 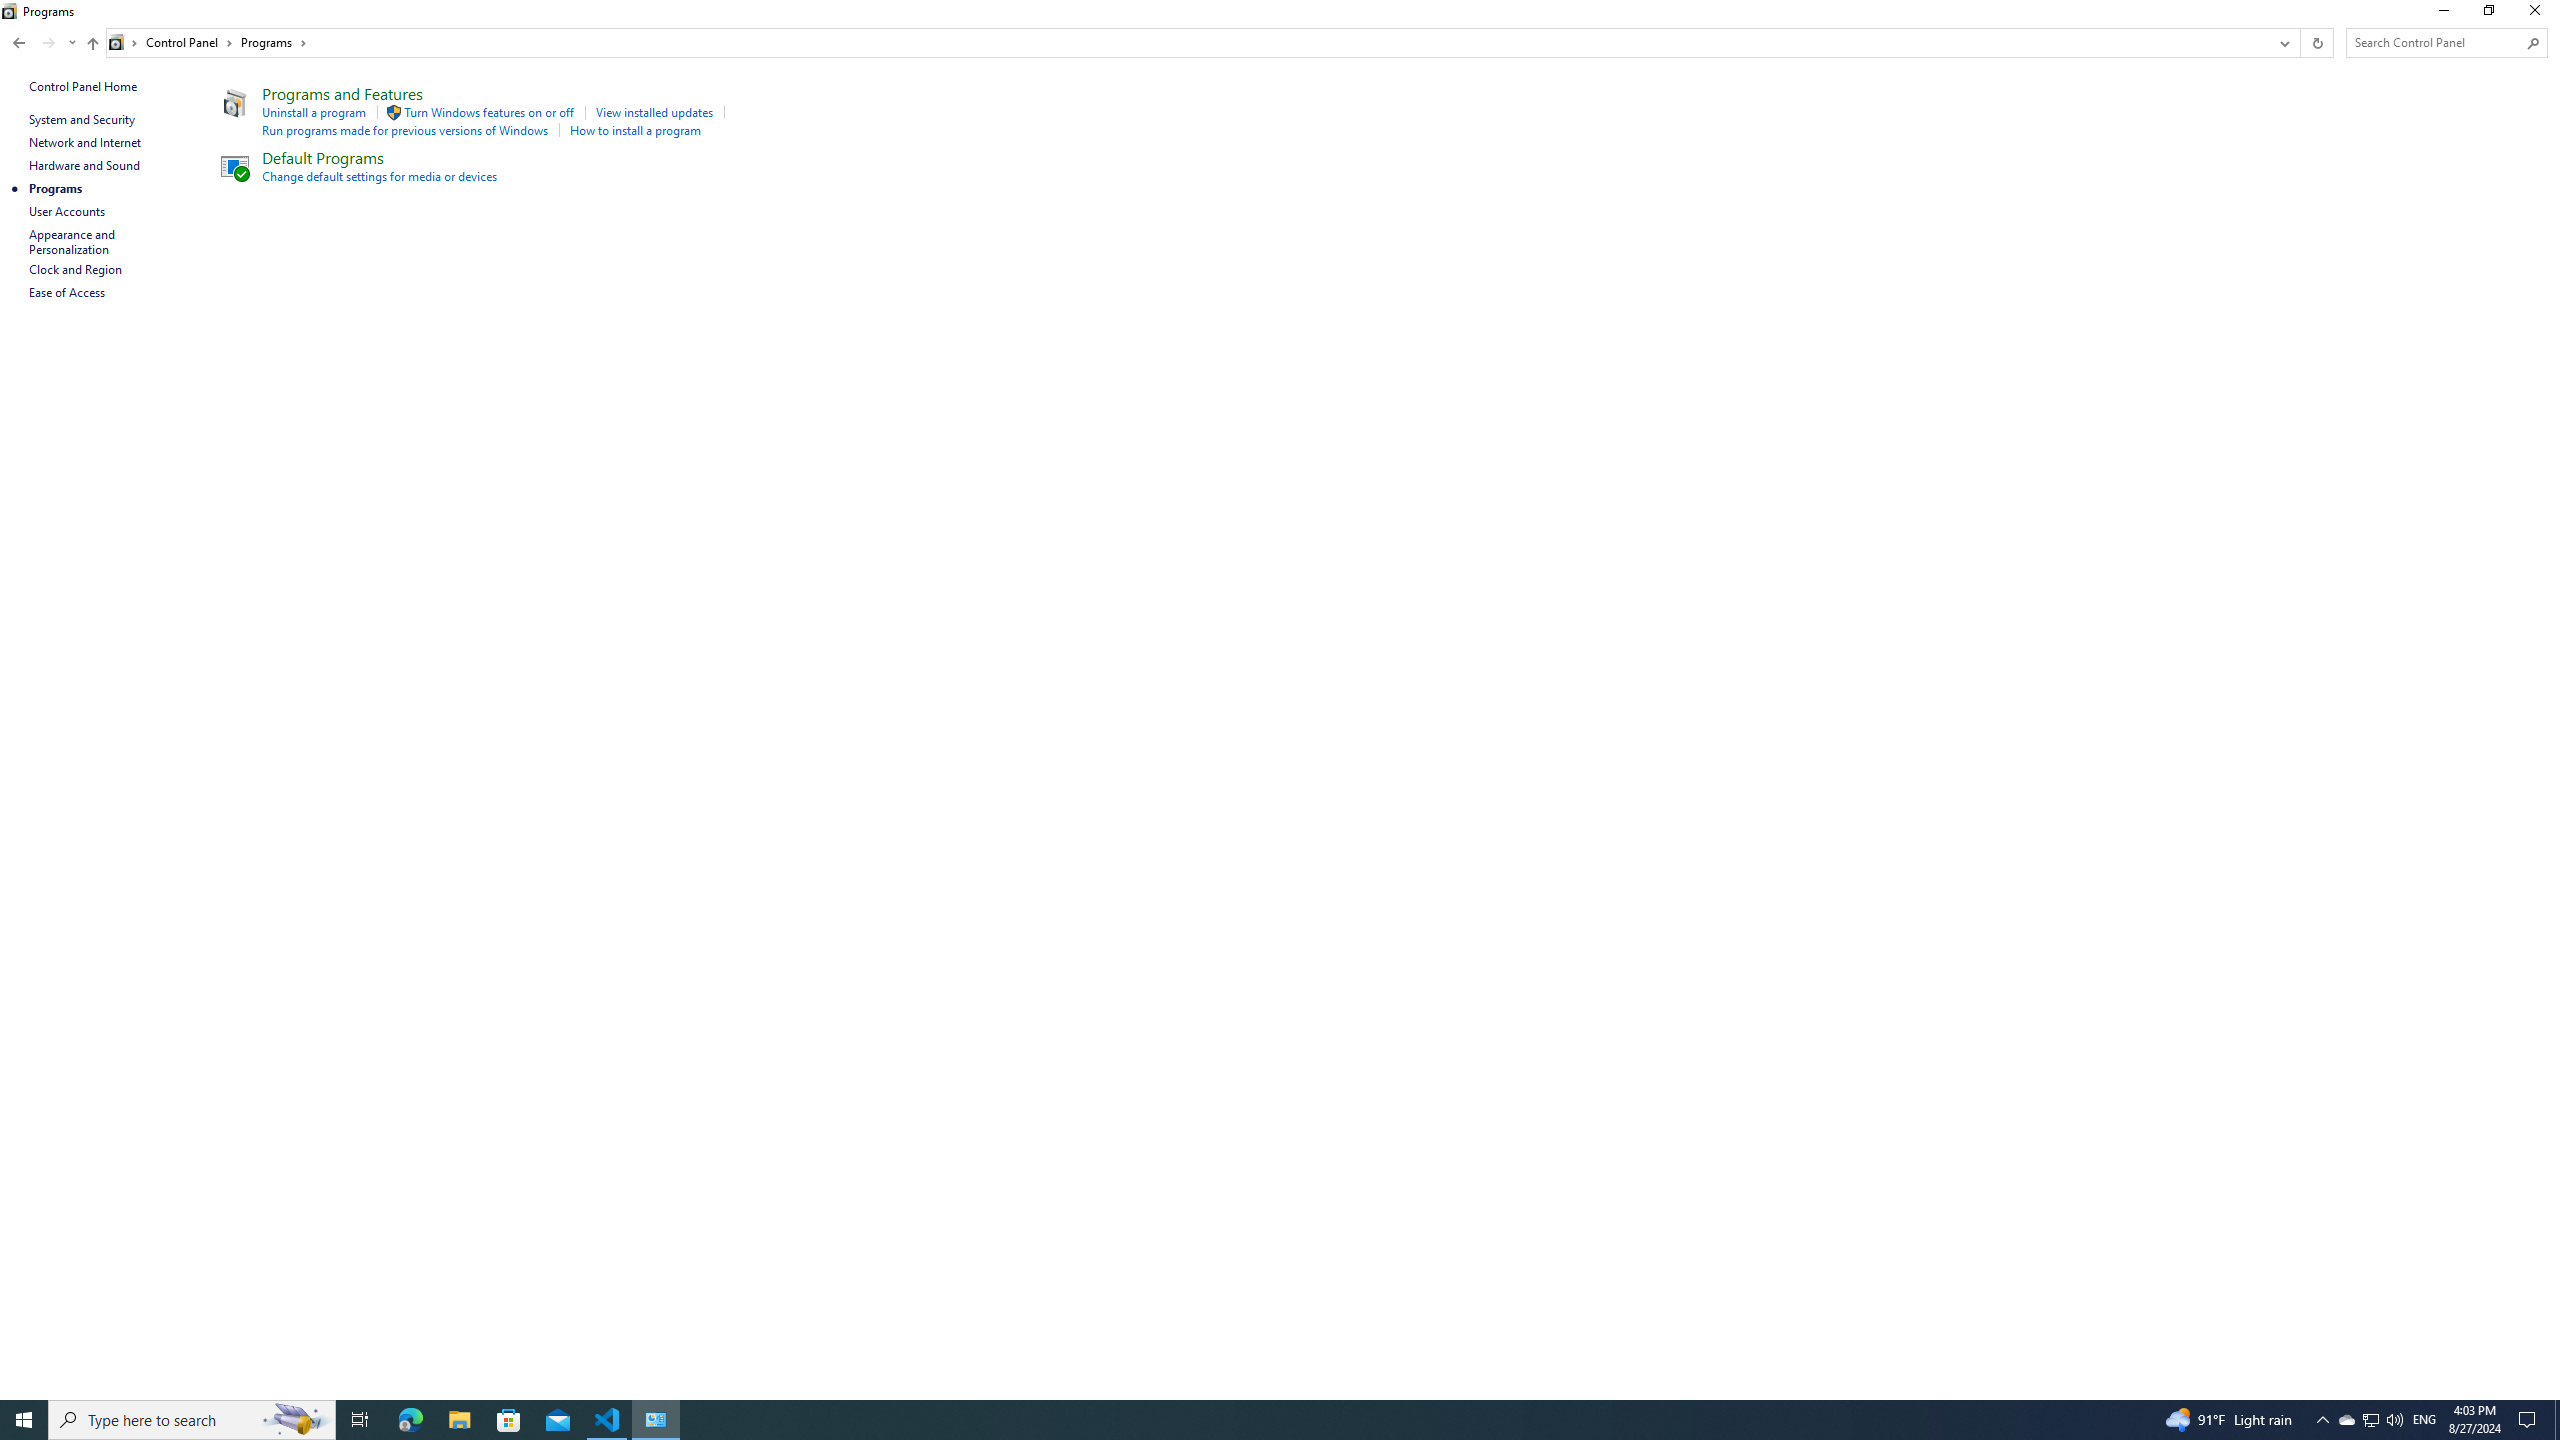 What do you see at coordinates (2436, 42) in the screenshot?
I see `Search Box` at bounding box center [2436, 42].